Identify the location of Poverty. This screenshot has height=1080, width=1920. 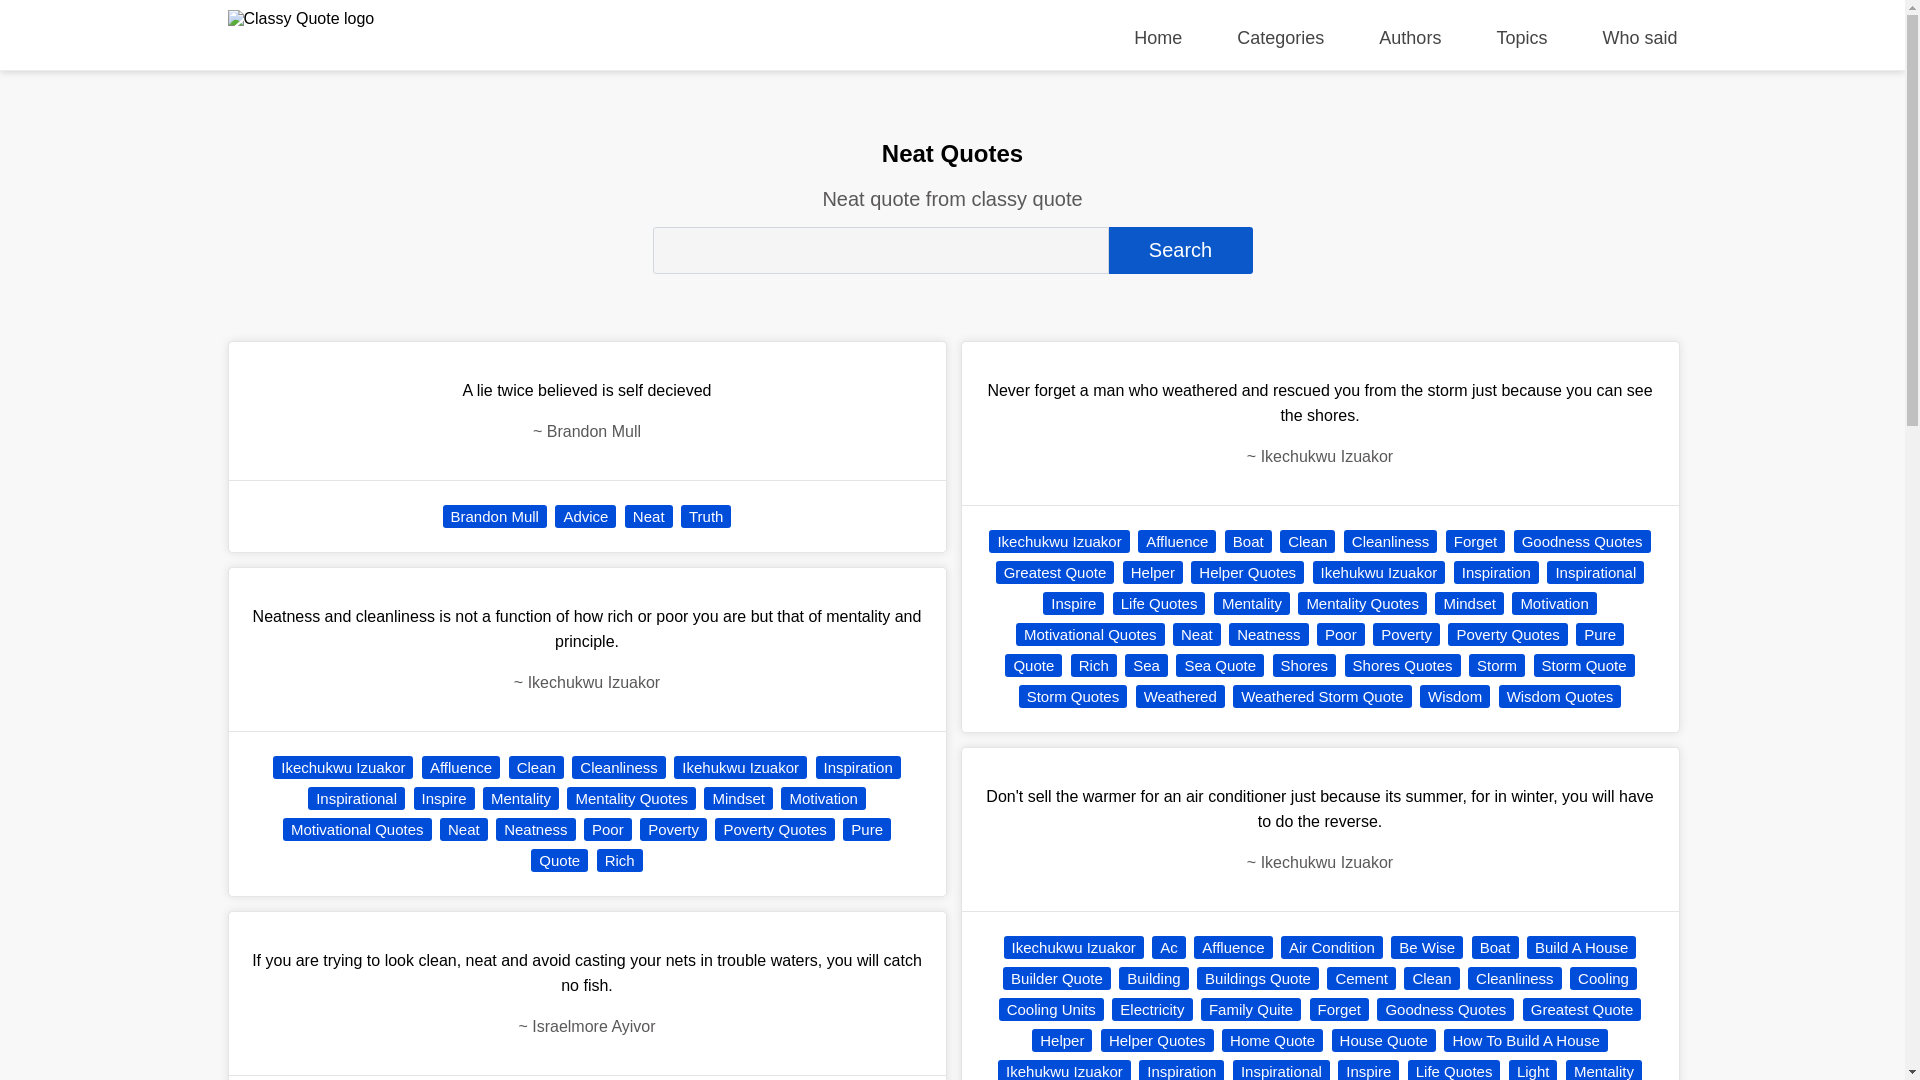
(672, 829).